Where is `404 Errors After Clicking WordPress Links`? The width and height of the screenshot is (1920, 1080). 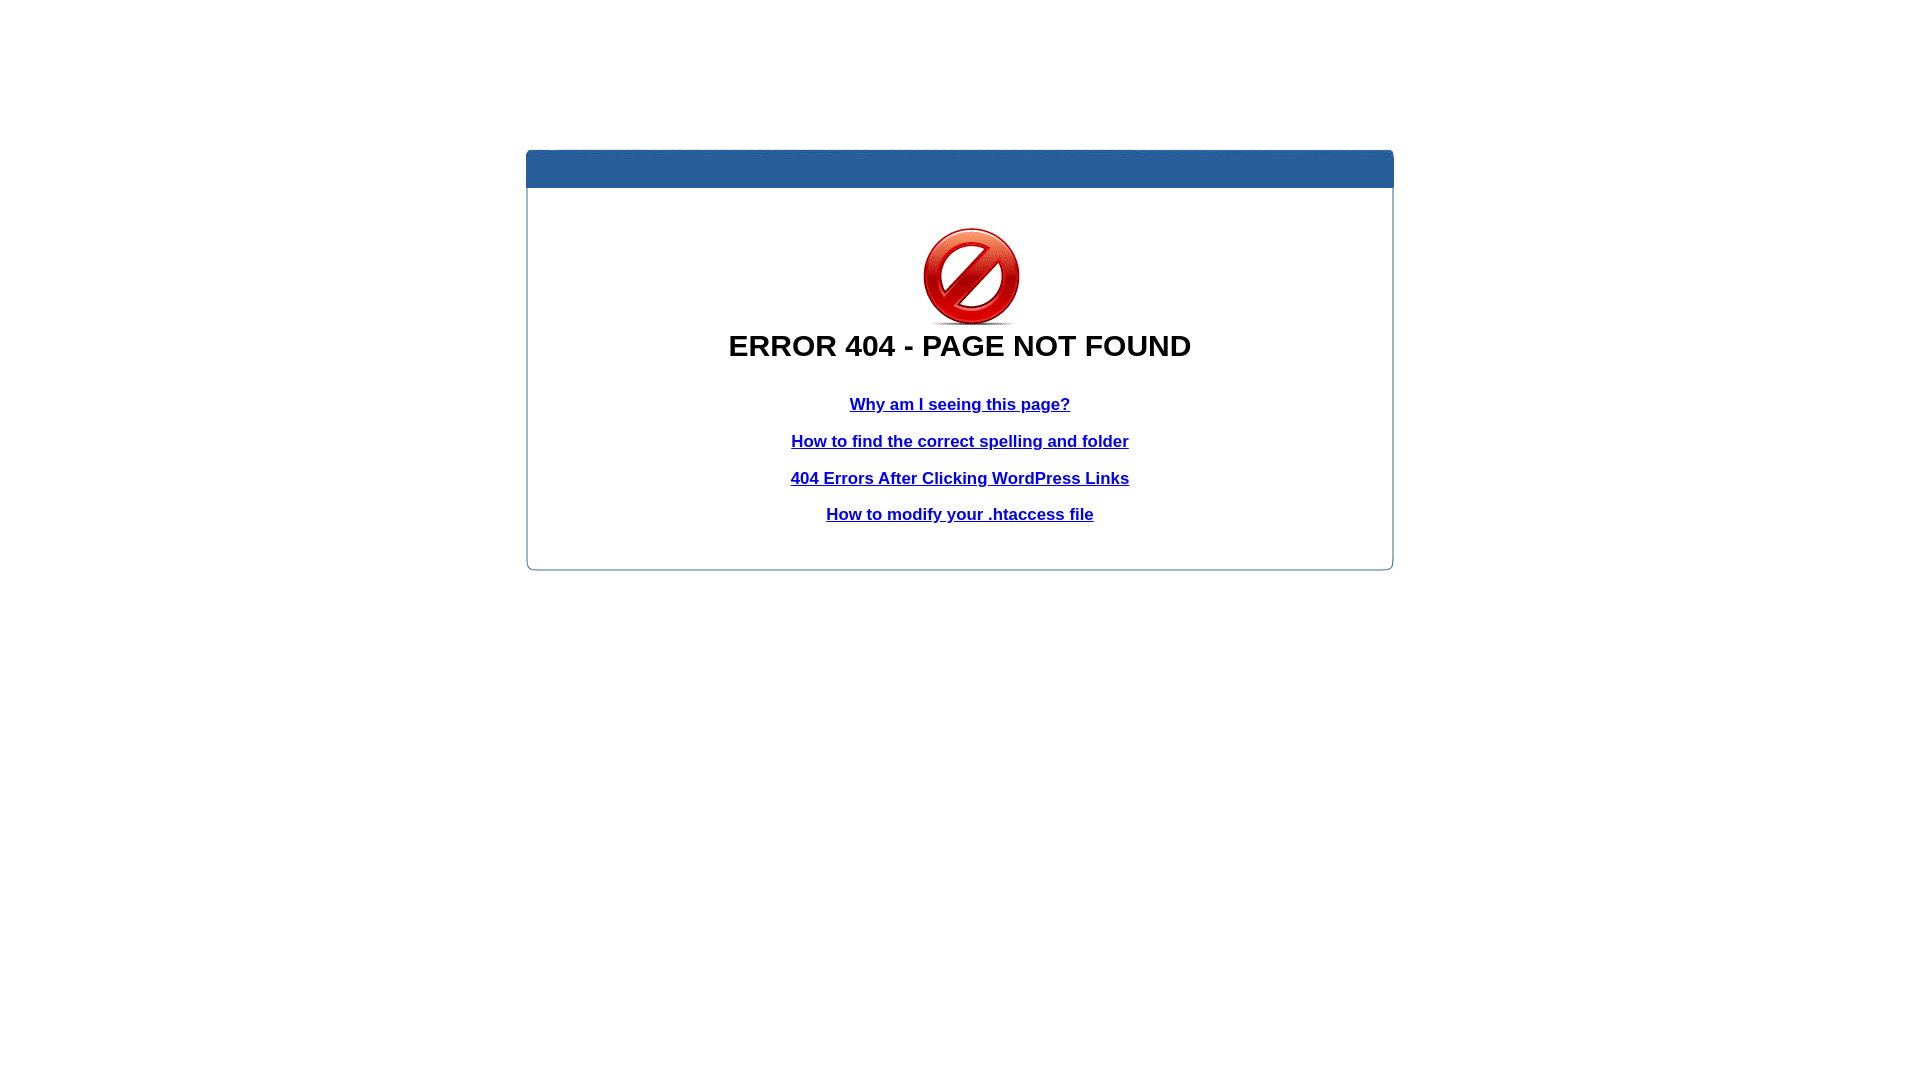
404 Errors After Clicking WordPress Links is located at coordinates (960, 478).